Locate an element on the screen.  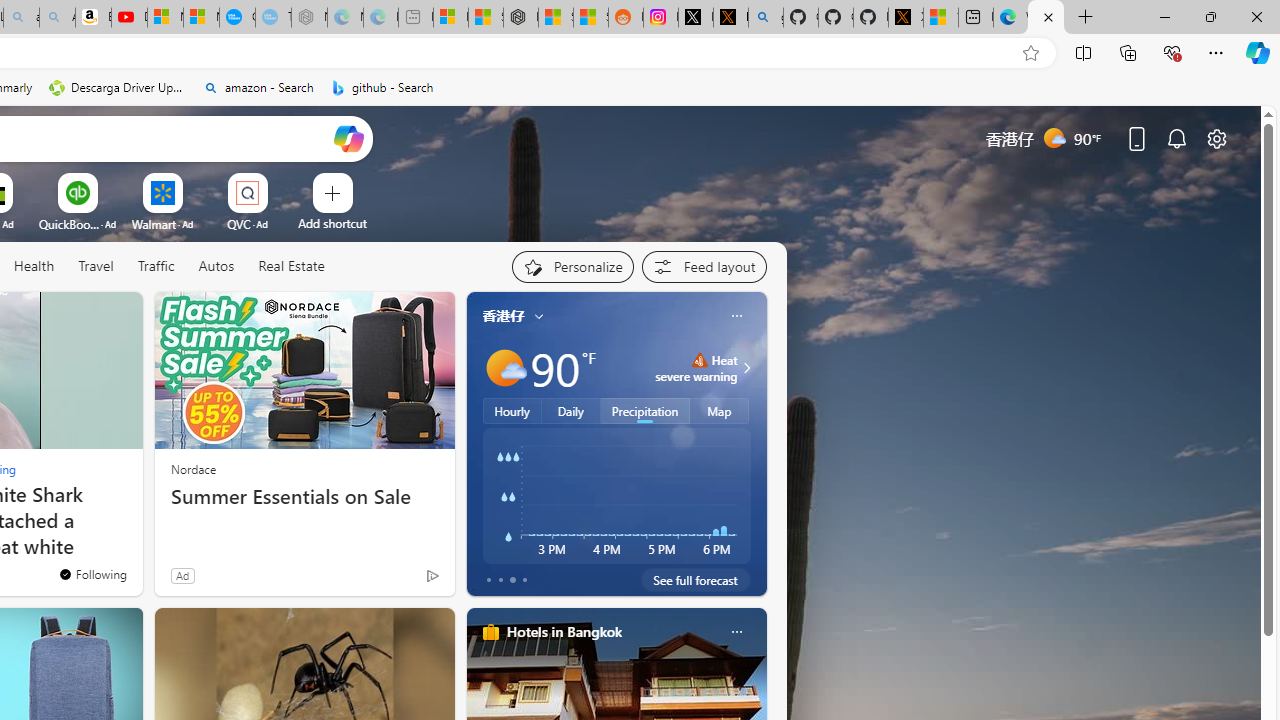
Descarga Driver Updater is located at coordinates (118, 88).